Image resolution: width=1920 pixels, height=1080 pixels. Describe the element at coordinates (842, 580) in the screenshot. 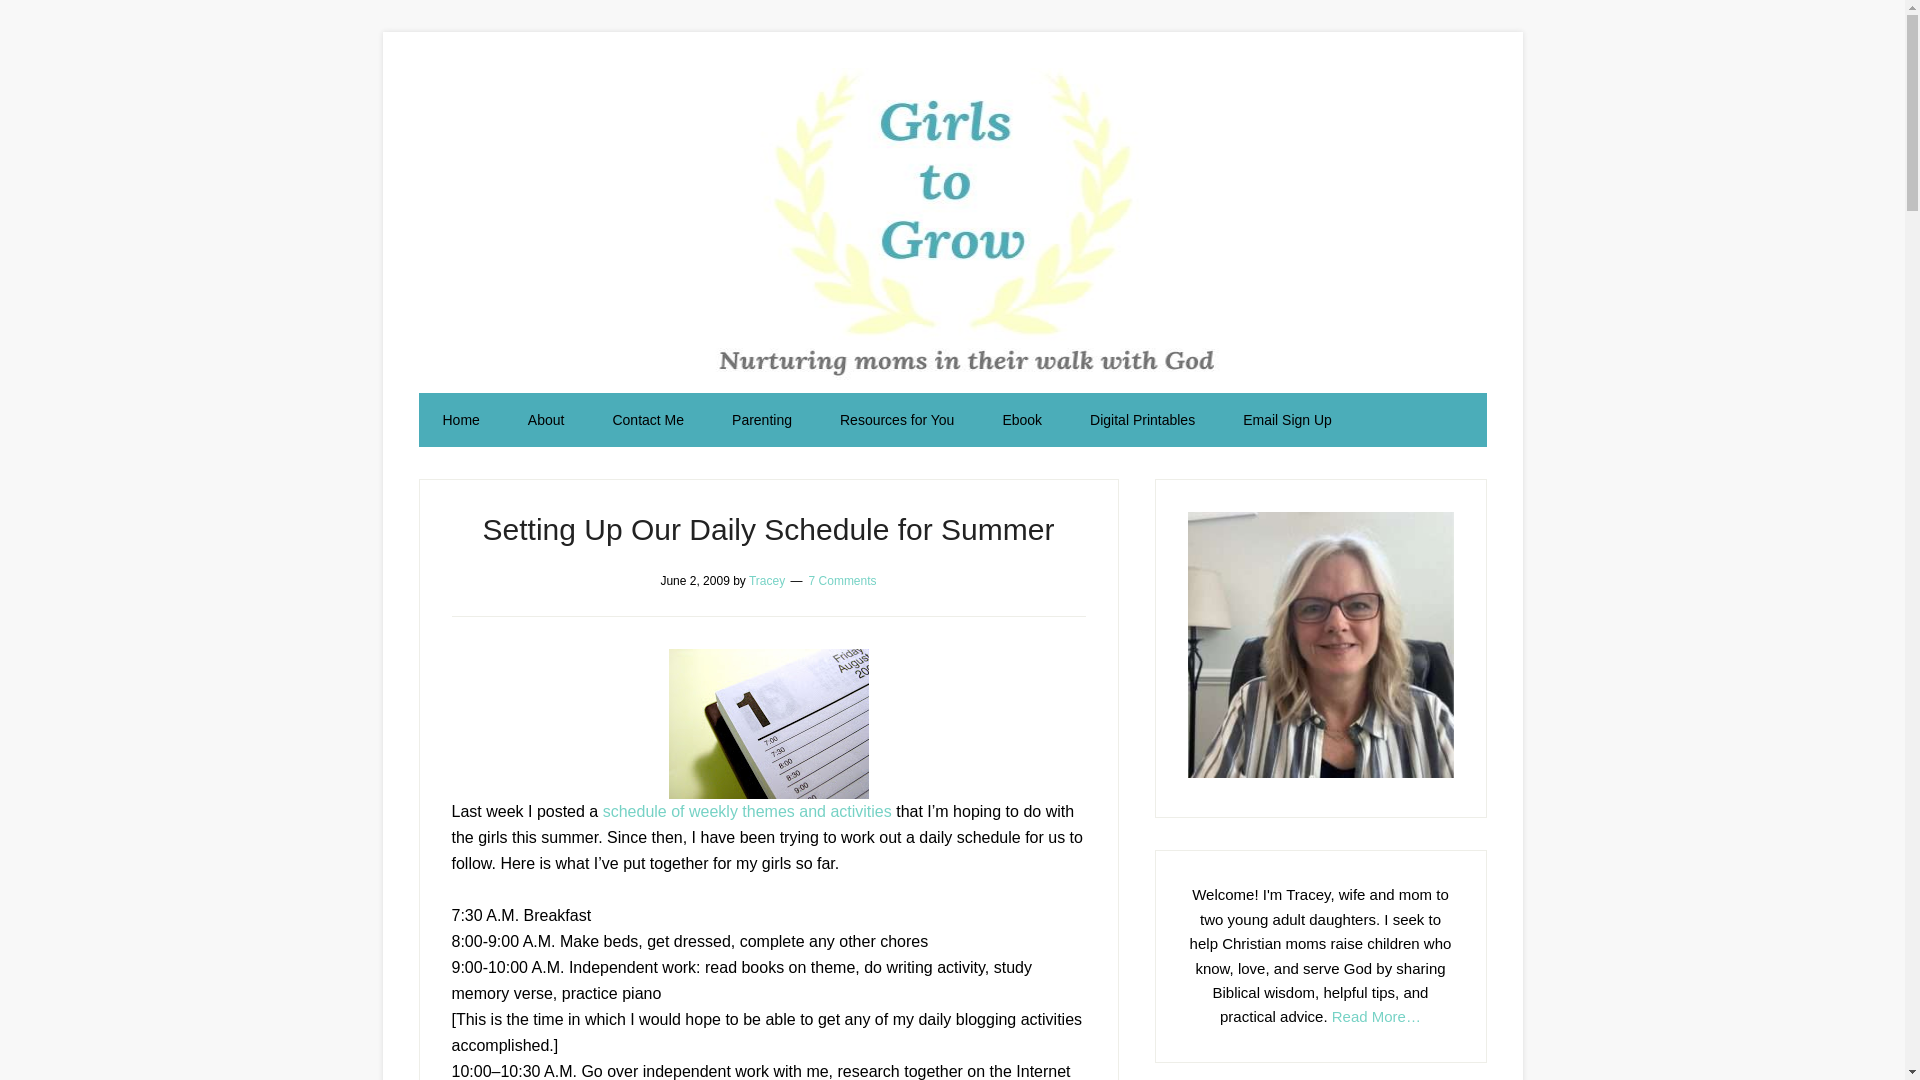

I see `7 Comments` at that location.